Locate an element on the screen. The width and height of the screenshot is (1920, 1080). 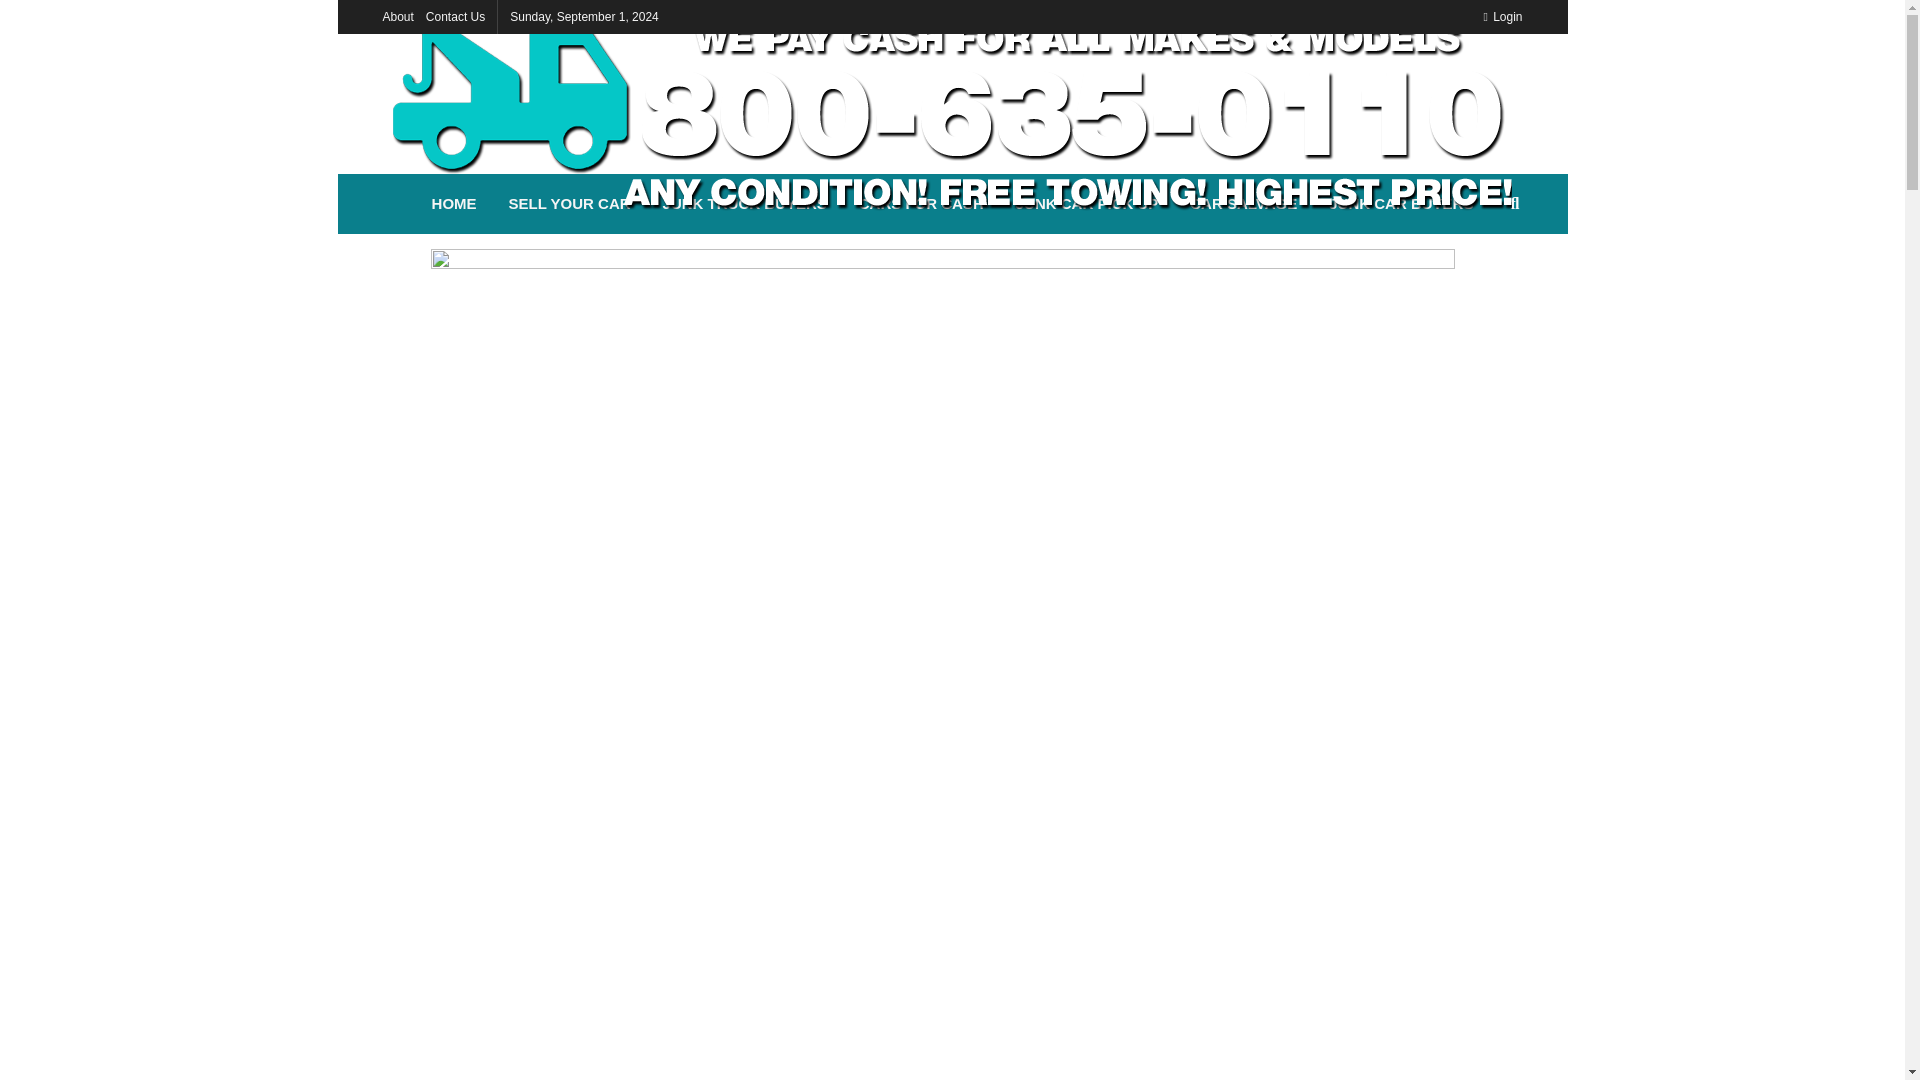
SELL YOUR CAR is located at coordinates (570, 204).